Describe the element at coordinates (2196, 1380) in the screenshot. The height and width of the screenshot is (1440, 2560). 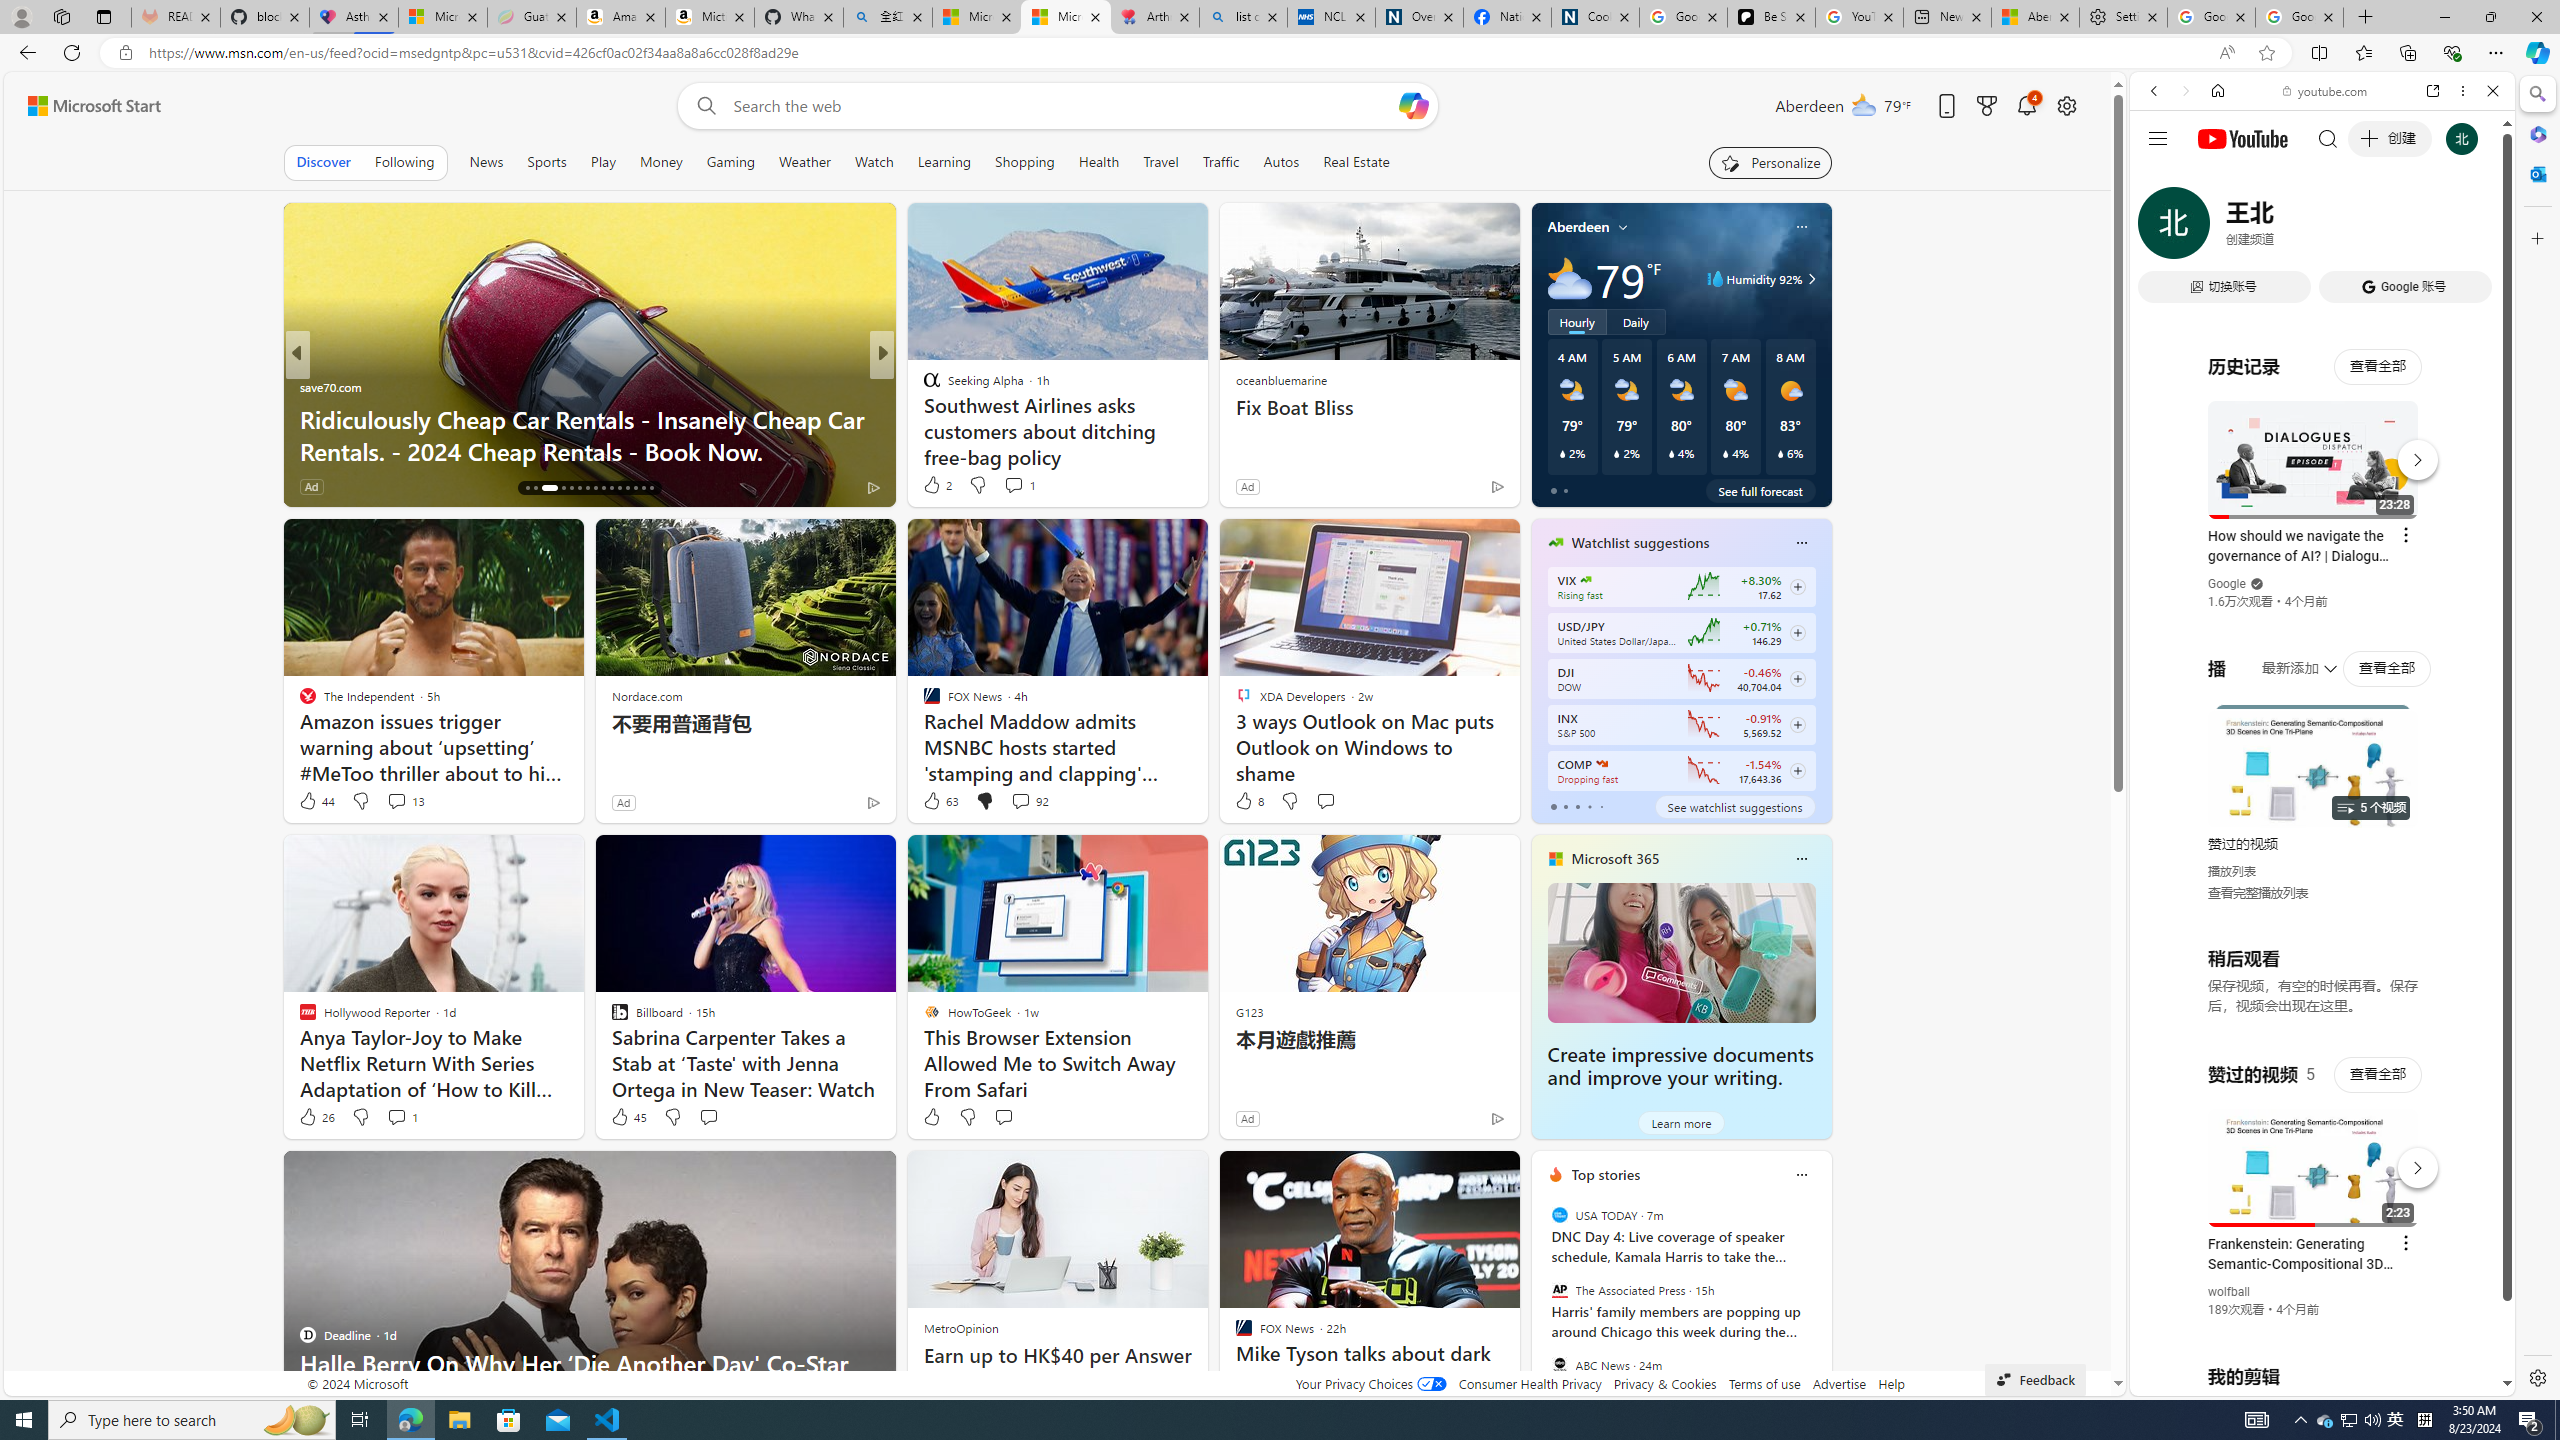
I see `US[ju]` at that location.